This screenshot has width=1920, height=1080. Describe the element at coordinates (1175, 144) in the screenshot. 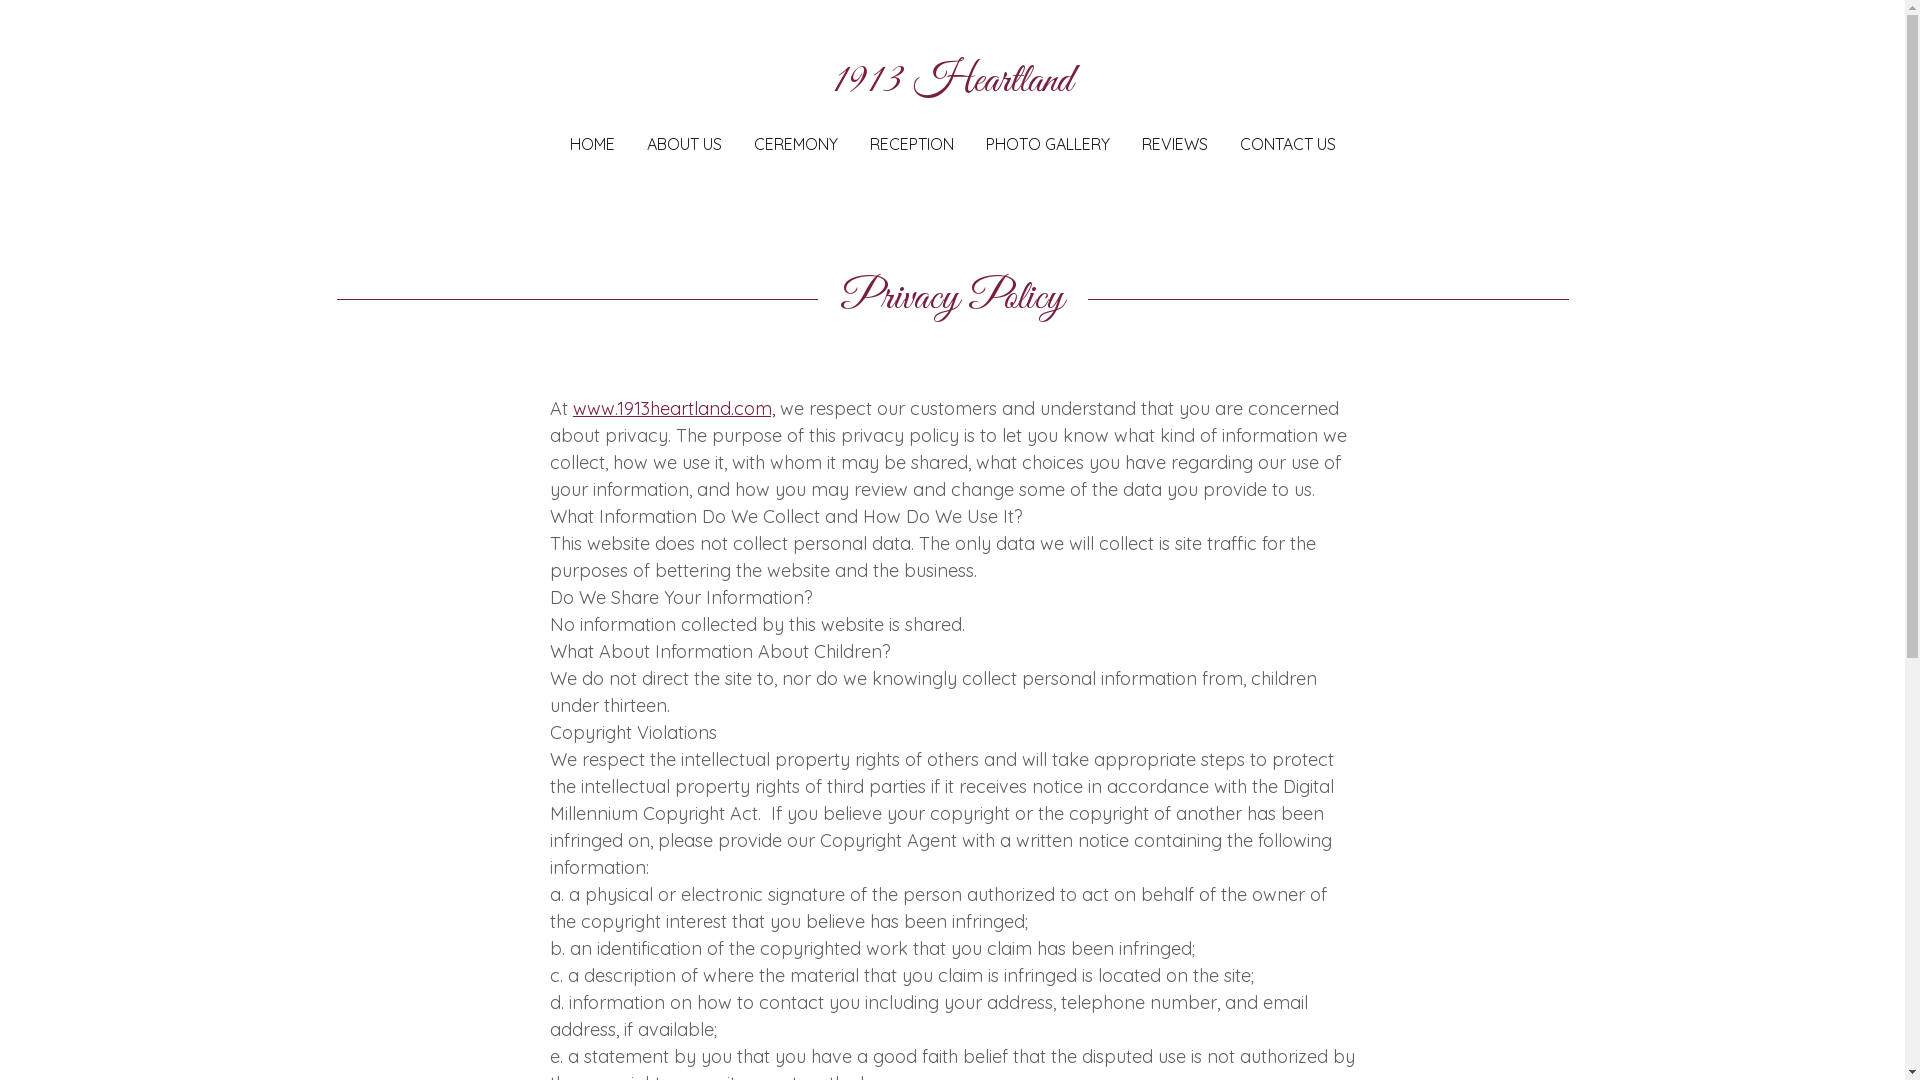

I see `REVIEWS` at that location.